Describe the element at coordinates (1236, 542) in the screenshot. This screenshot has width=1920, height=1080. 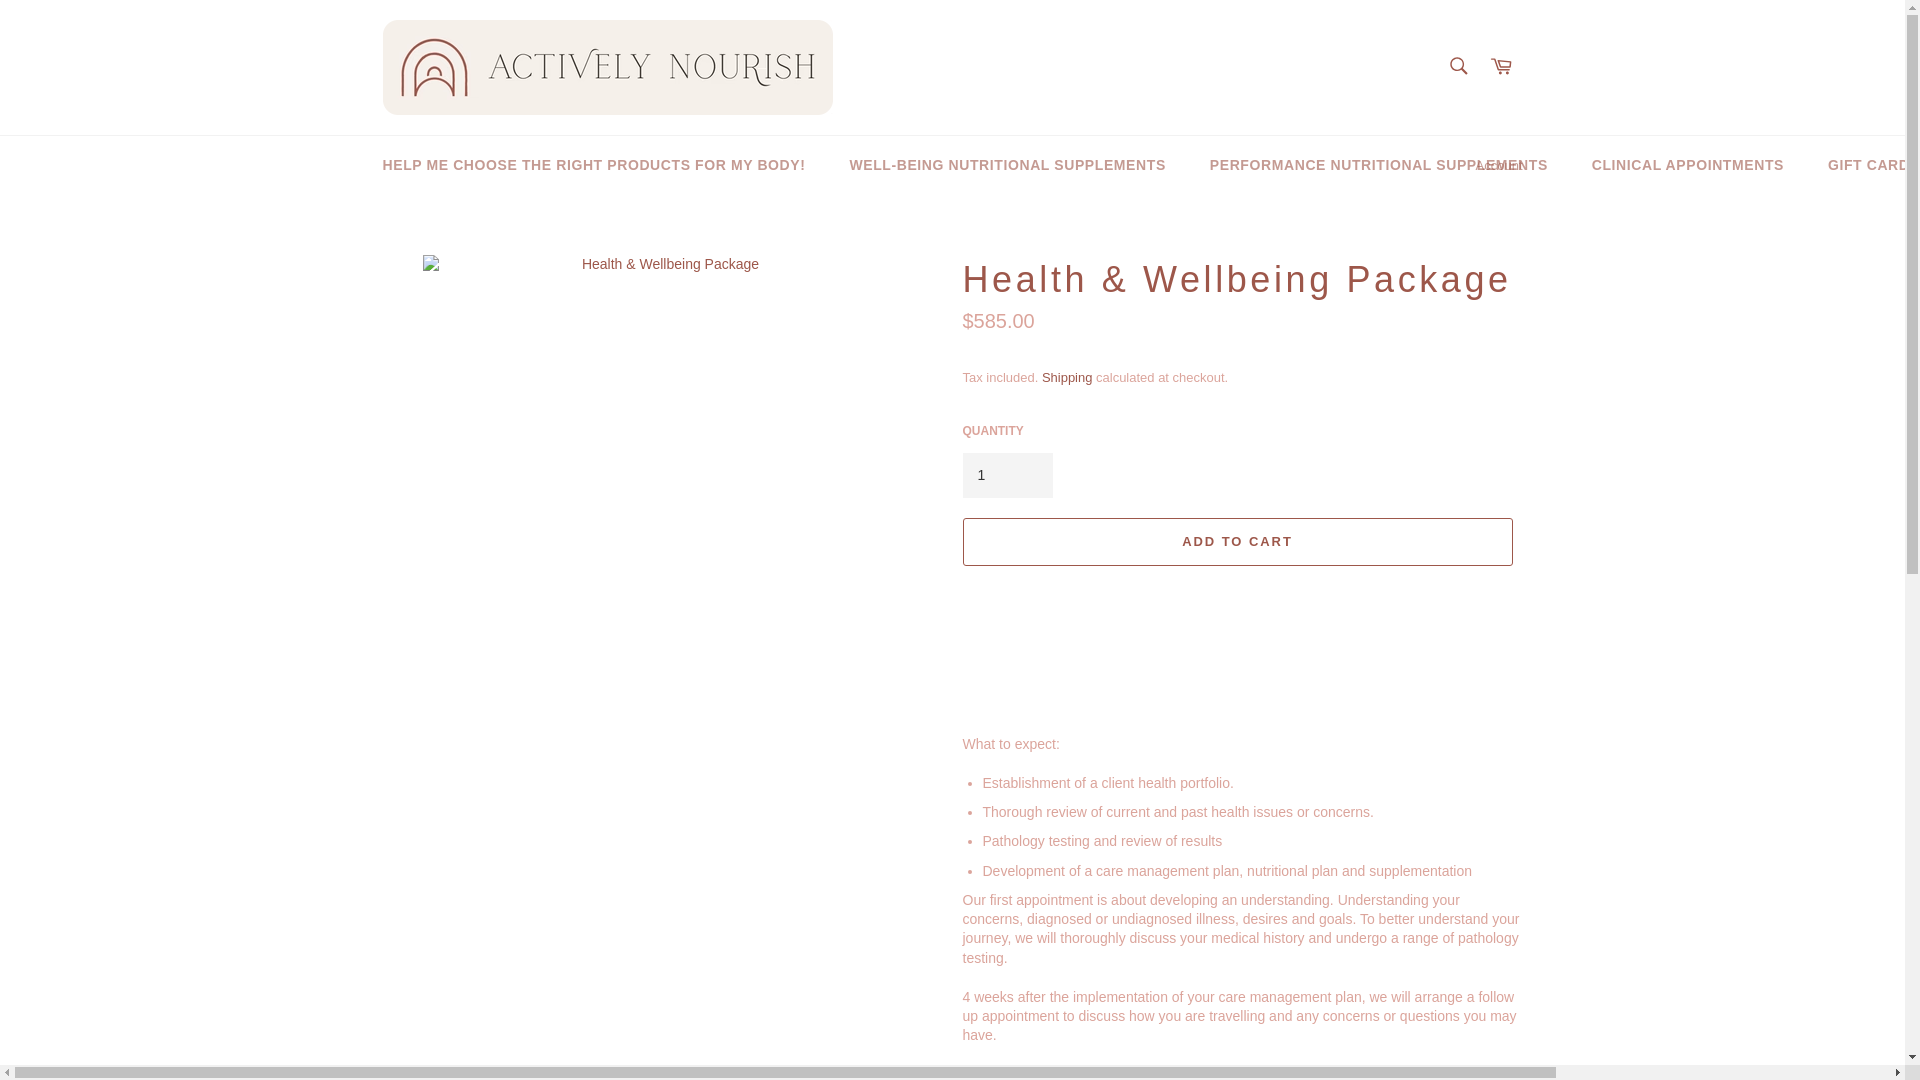
I see `ADD TO CART` at that location.